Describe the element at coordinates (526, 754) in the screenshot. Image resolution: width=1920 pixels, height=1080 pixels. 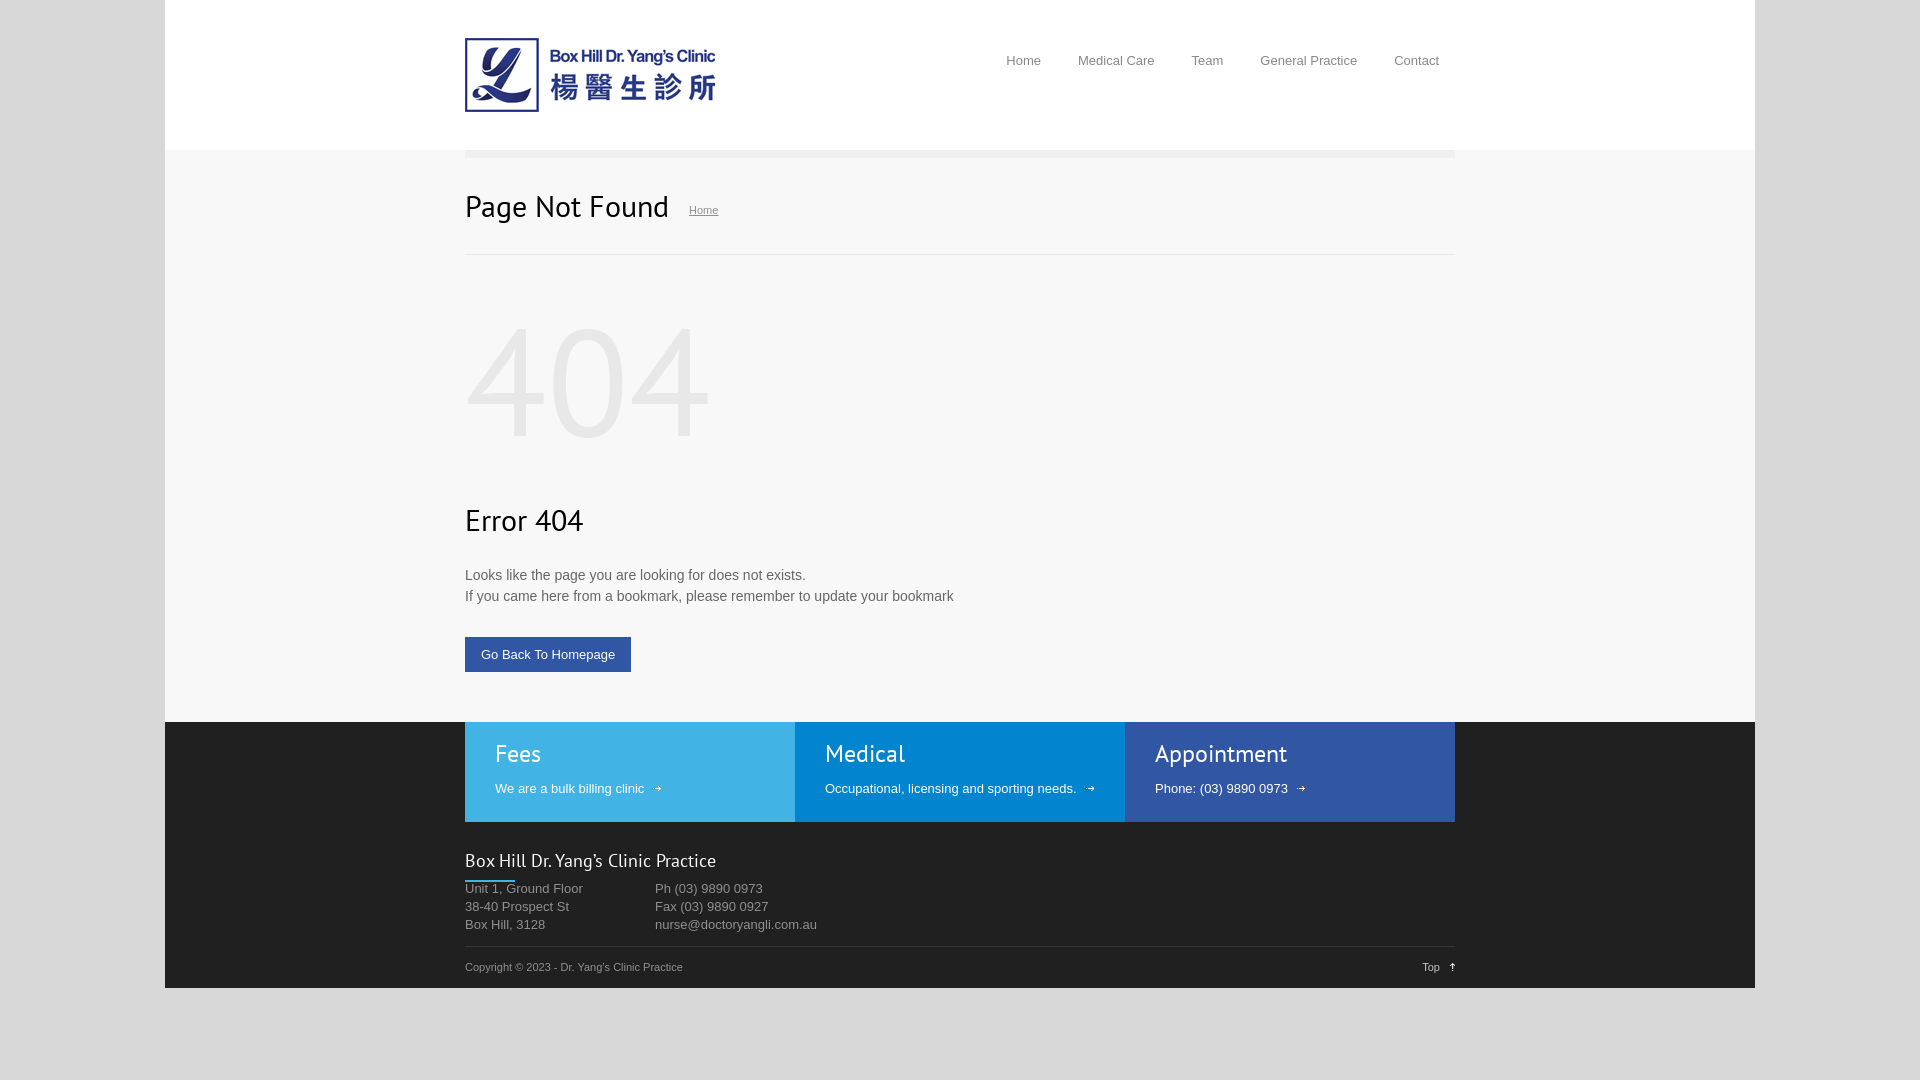
I see `Fees` at that location.